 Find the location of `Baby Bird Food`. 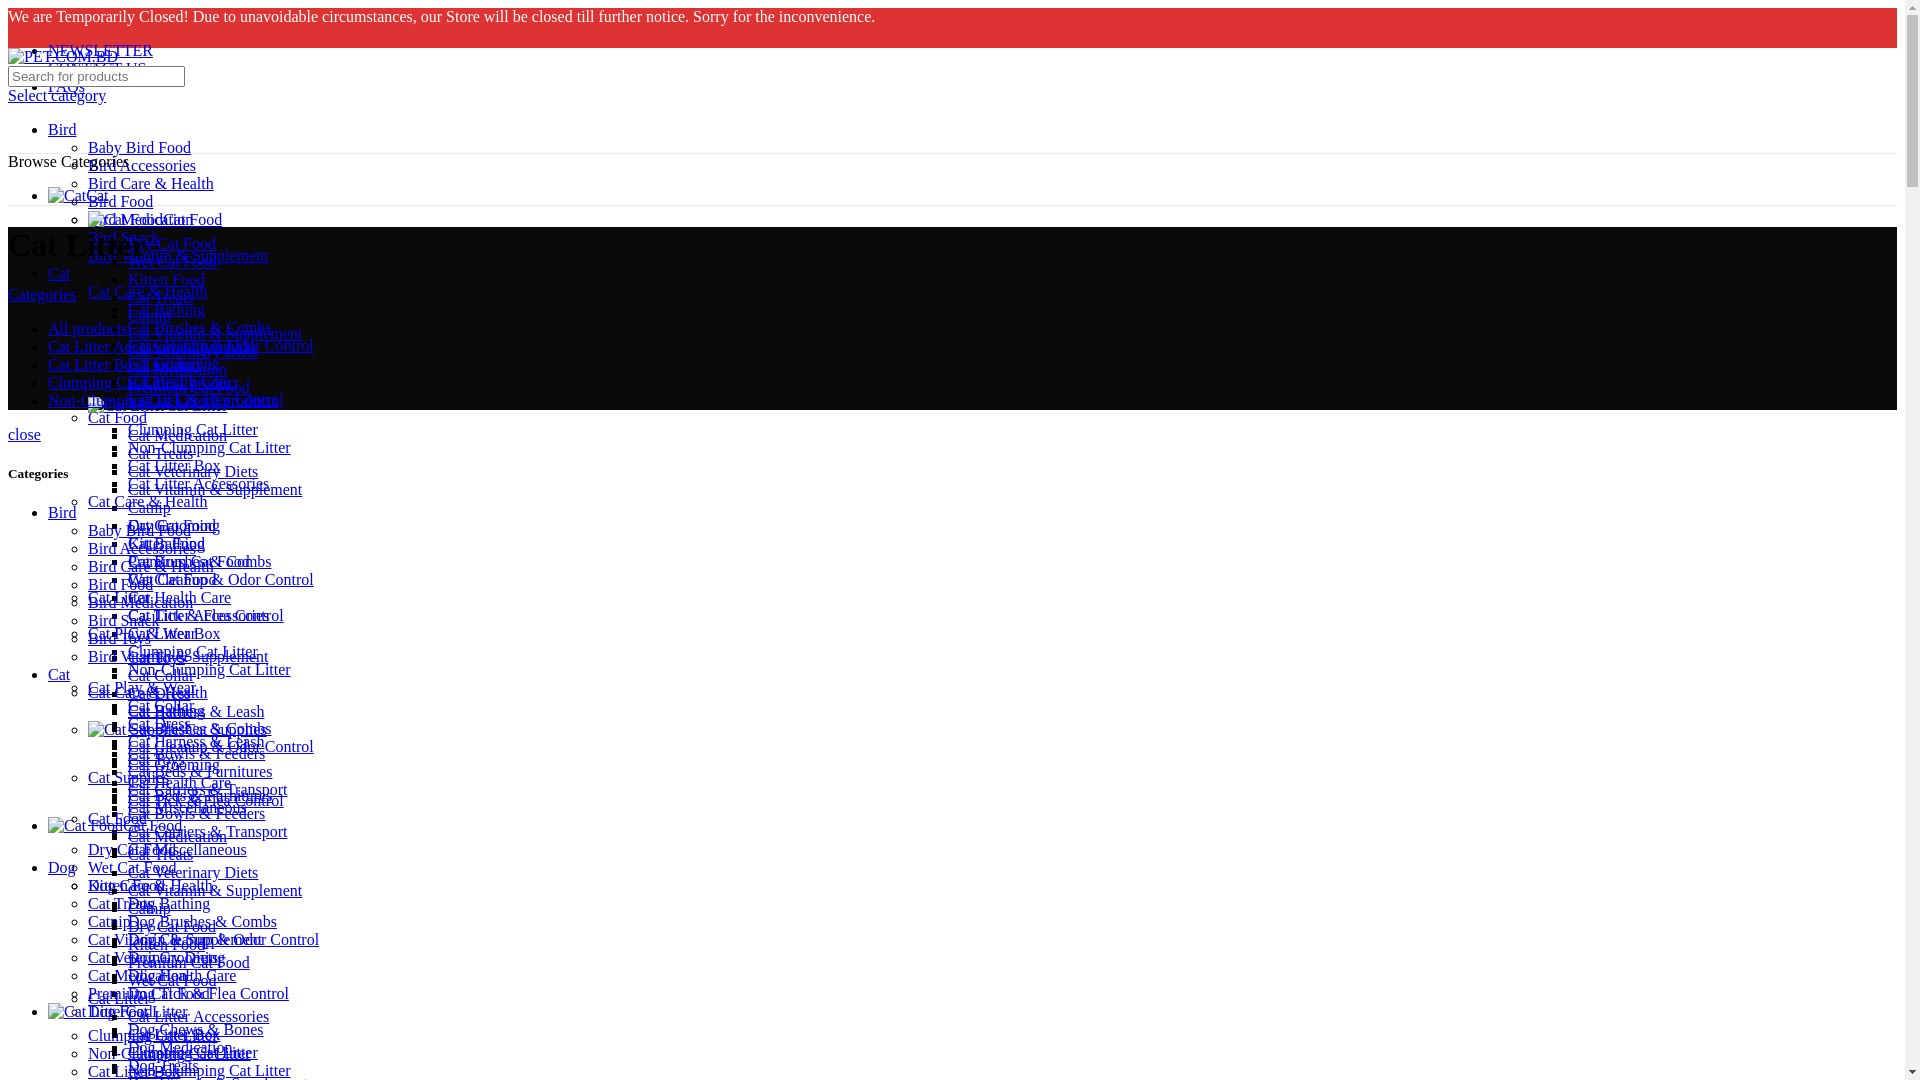

Baby Bird Food is located at coordinates (140, 530).